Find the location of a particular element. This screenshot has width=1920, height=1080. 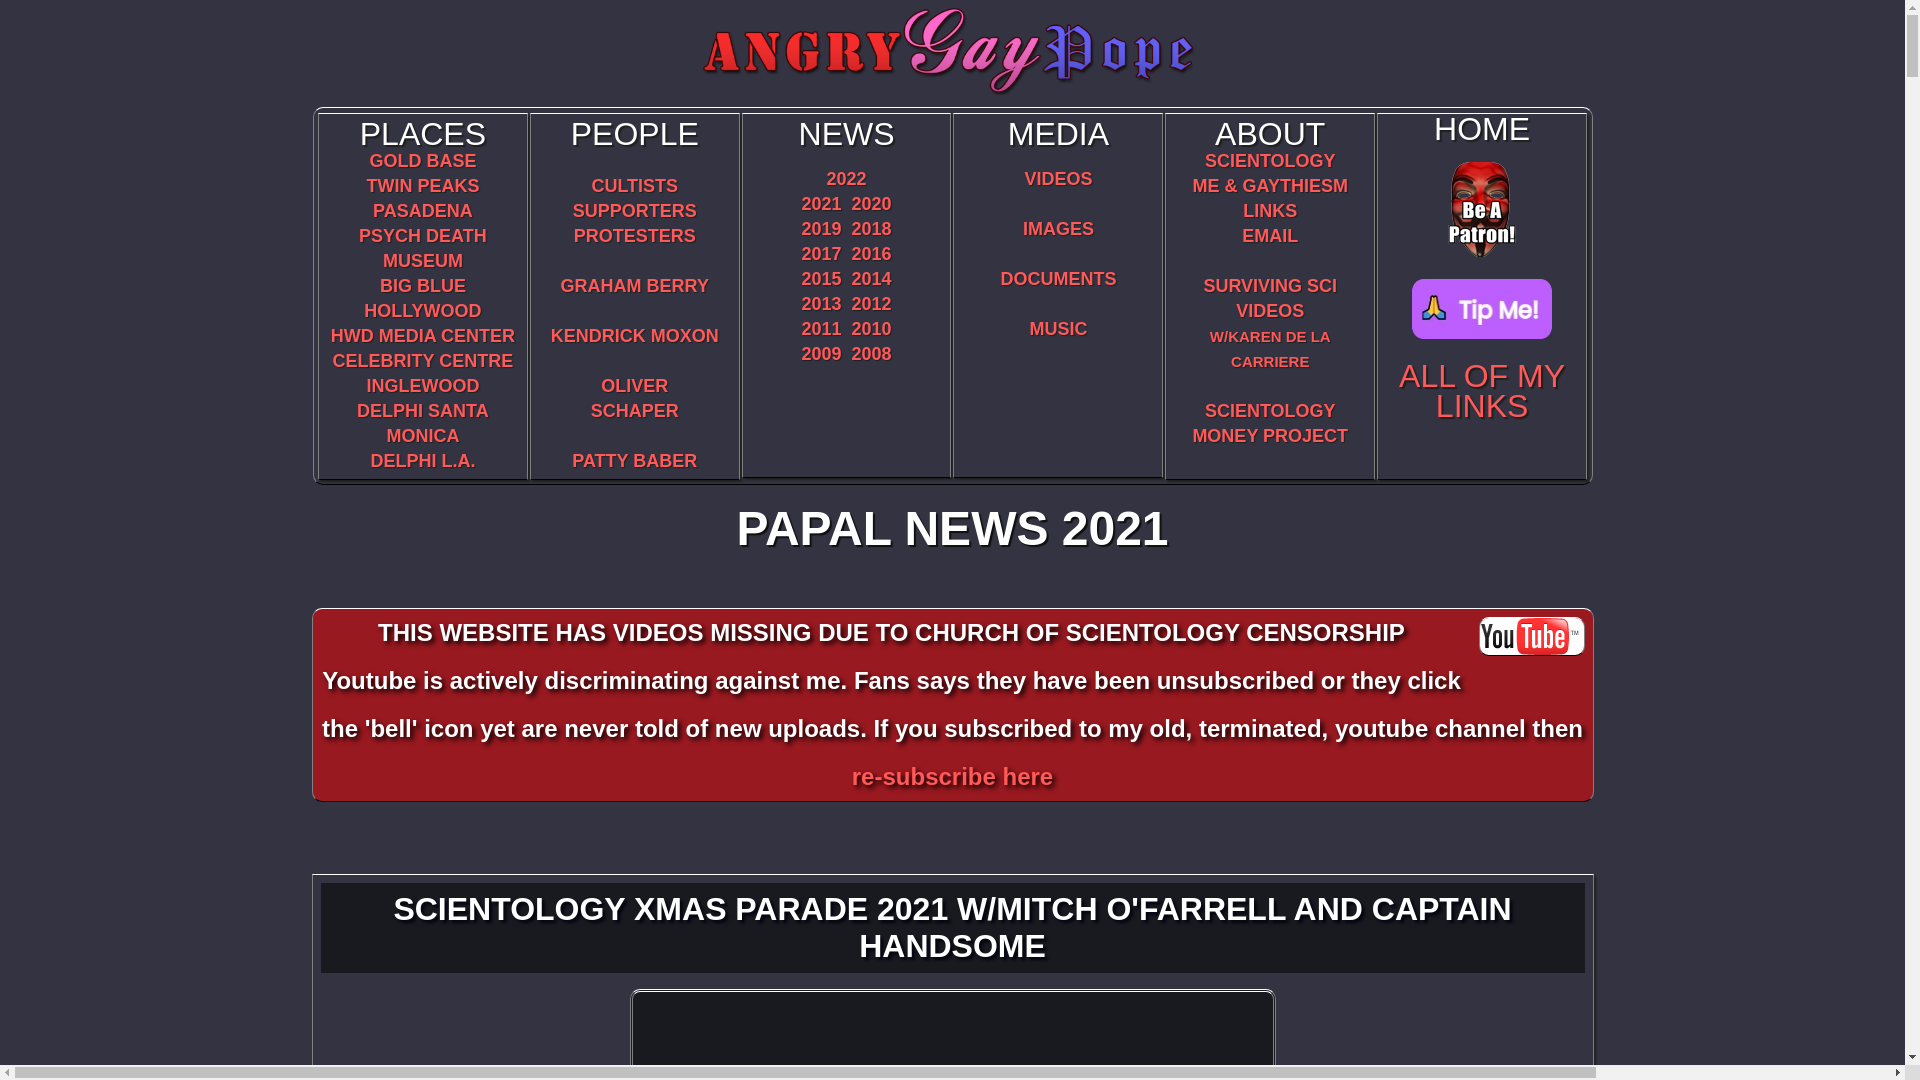

2012 is located at coordinates (1058, 134).